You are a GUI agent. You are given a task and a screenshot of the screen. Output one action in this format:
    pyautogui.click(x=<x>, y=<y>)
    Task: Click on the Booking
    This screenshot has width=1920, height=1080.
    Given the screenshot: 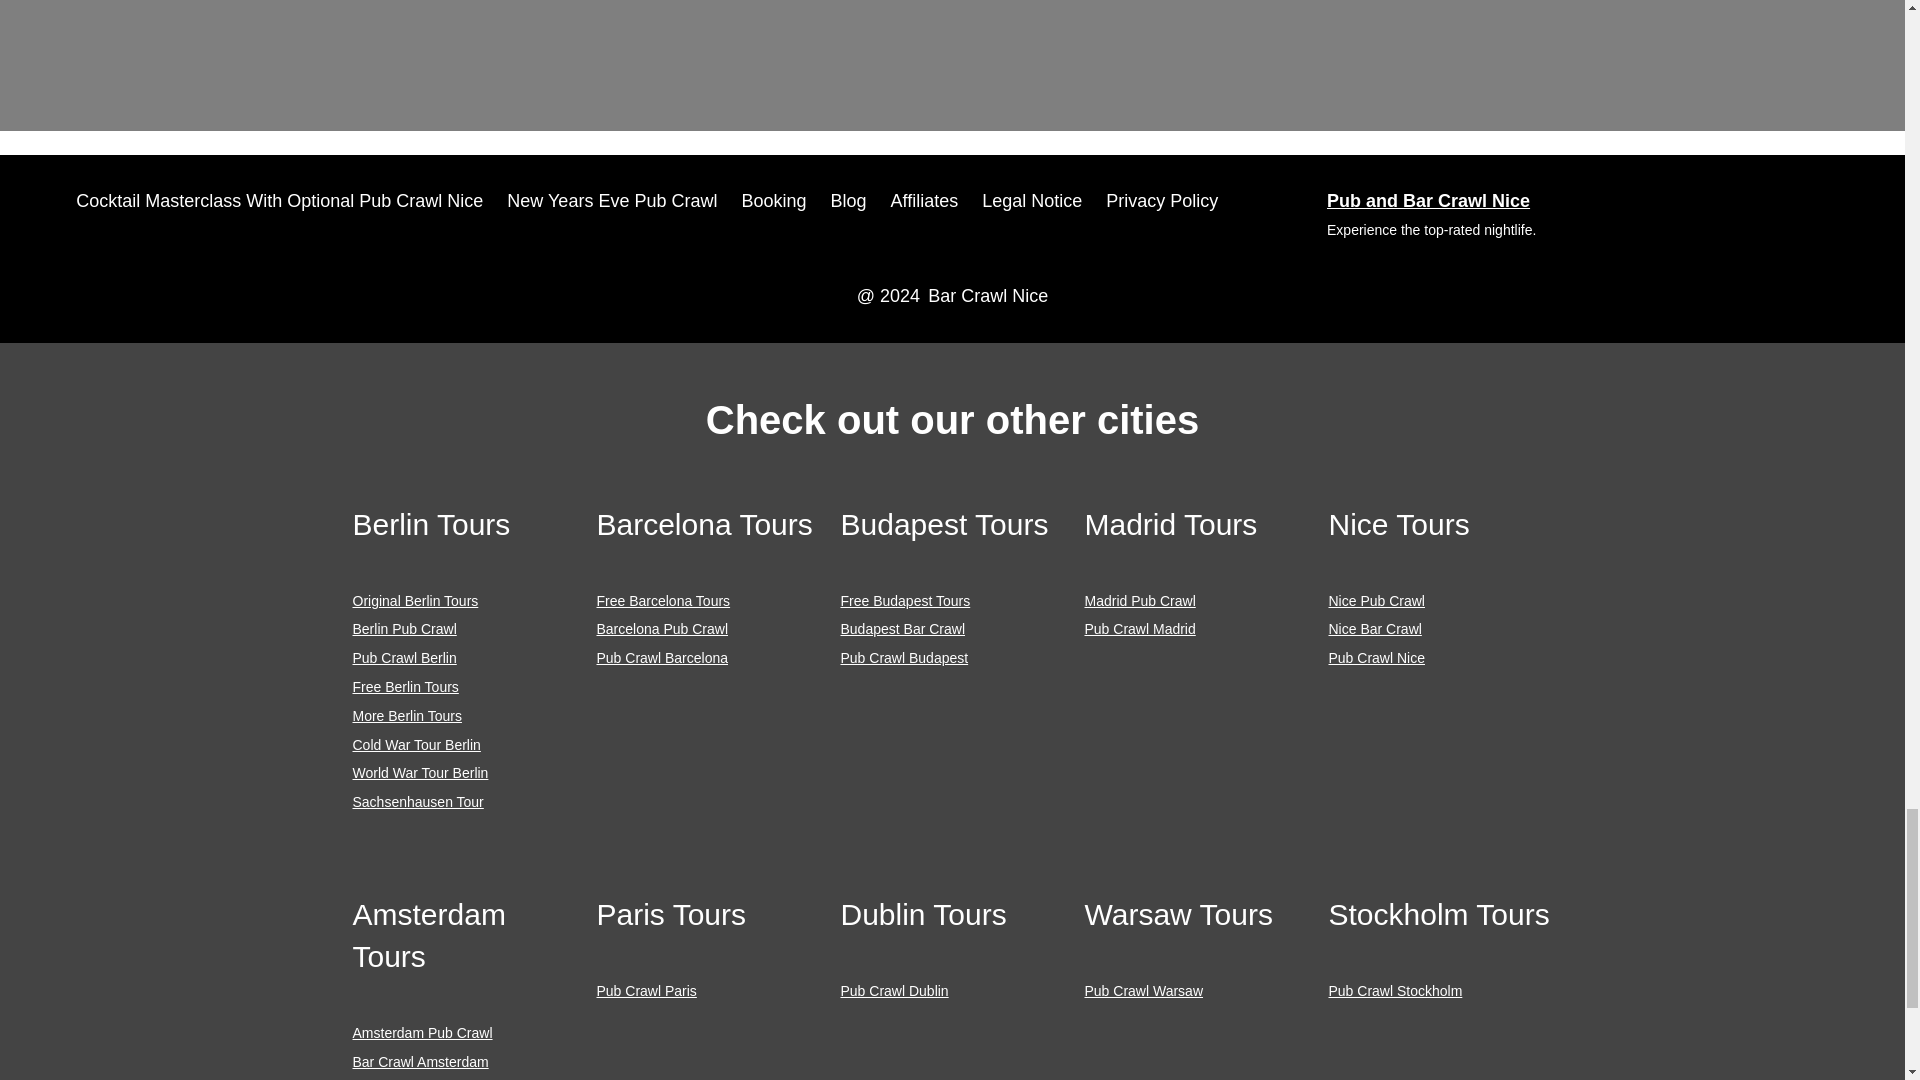 What is the action you would take?
    pyautogui.click(x=774, y=201)
    